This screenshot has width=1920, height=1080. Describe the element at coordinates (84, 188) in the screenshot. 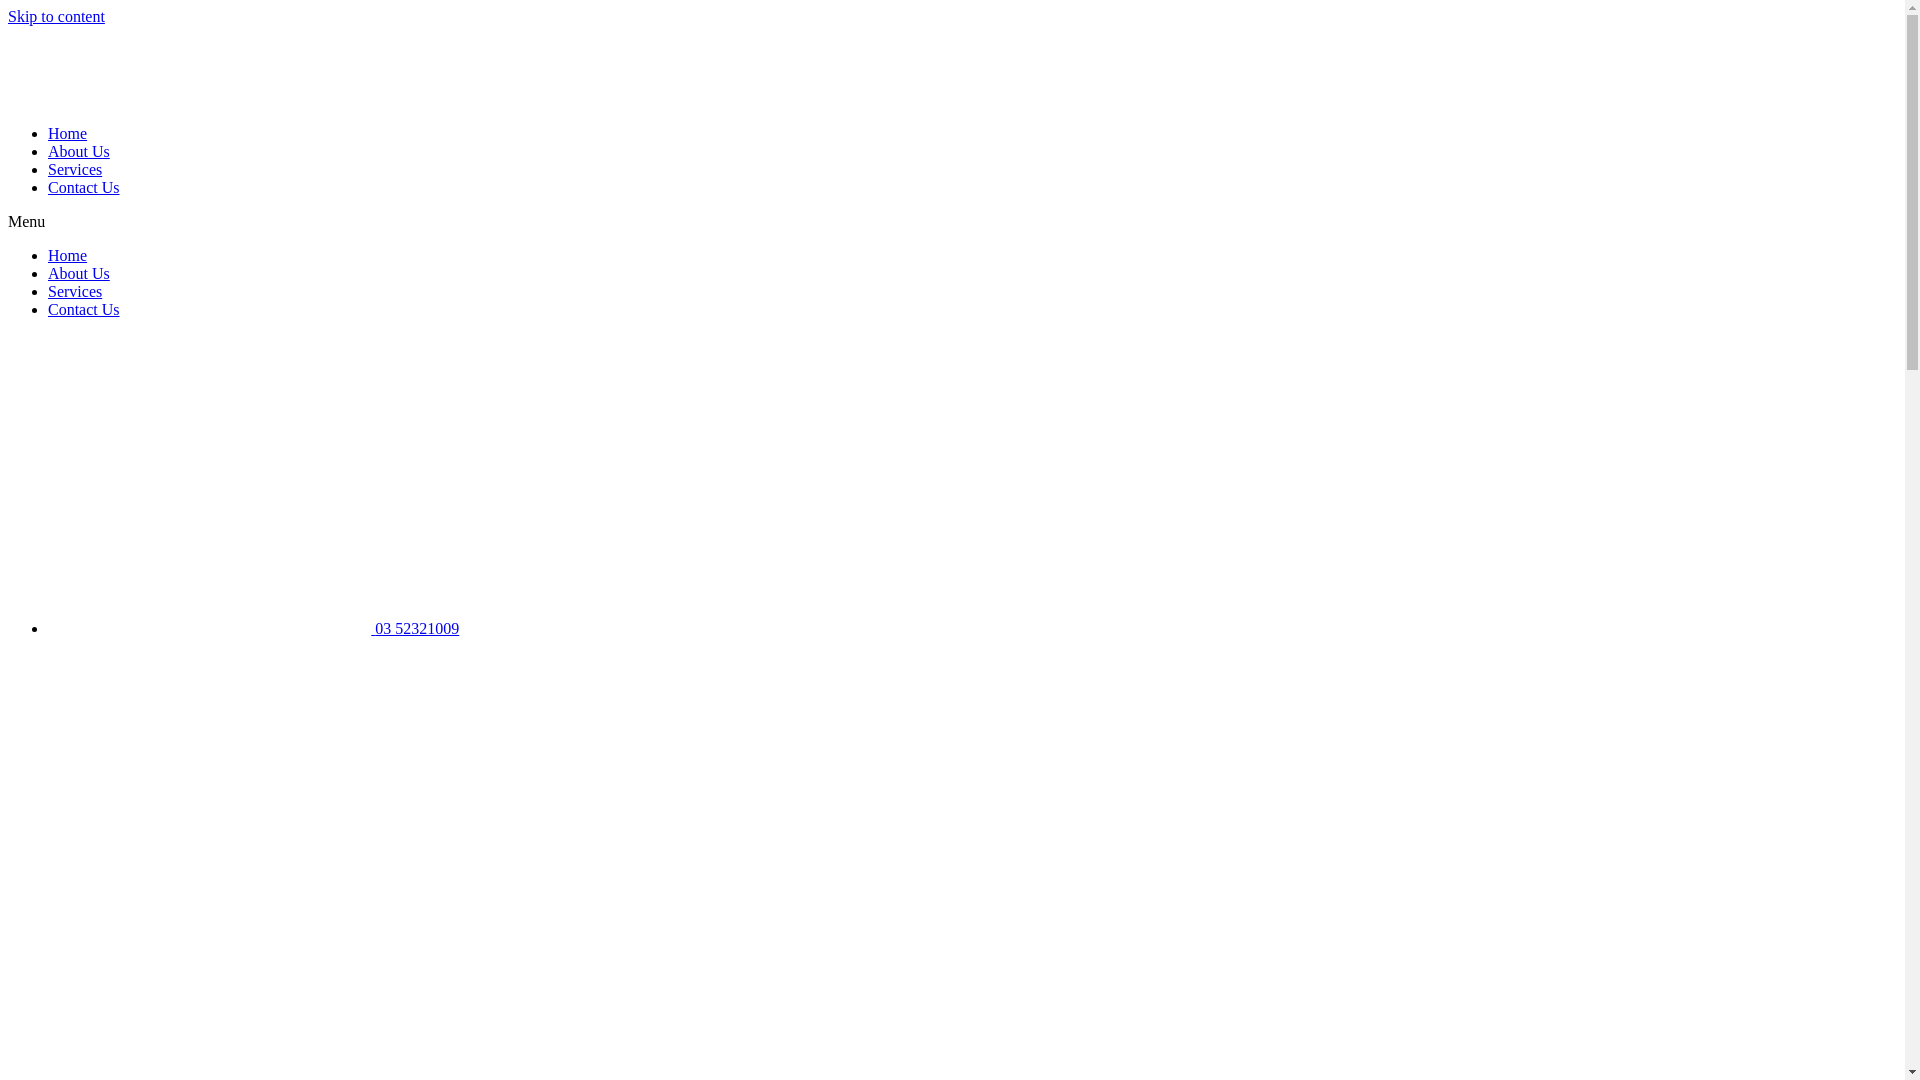

I see `Contact Us` at that location.